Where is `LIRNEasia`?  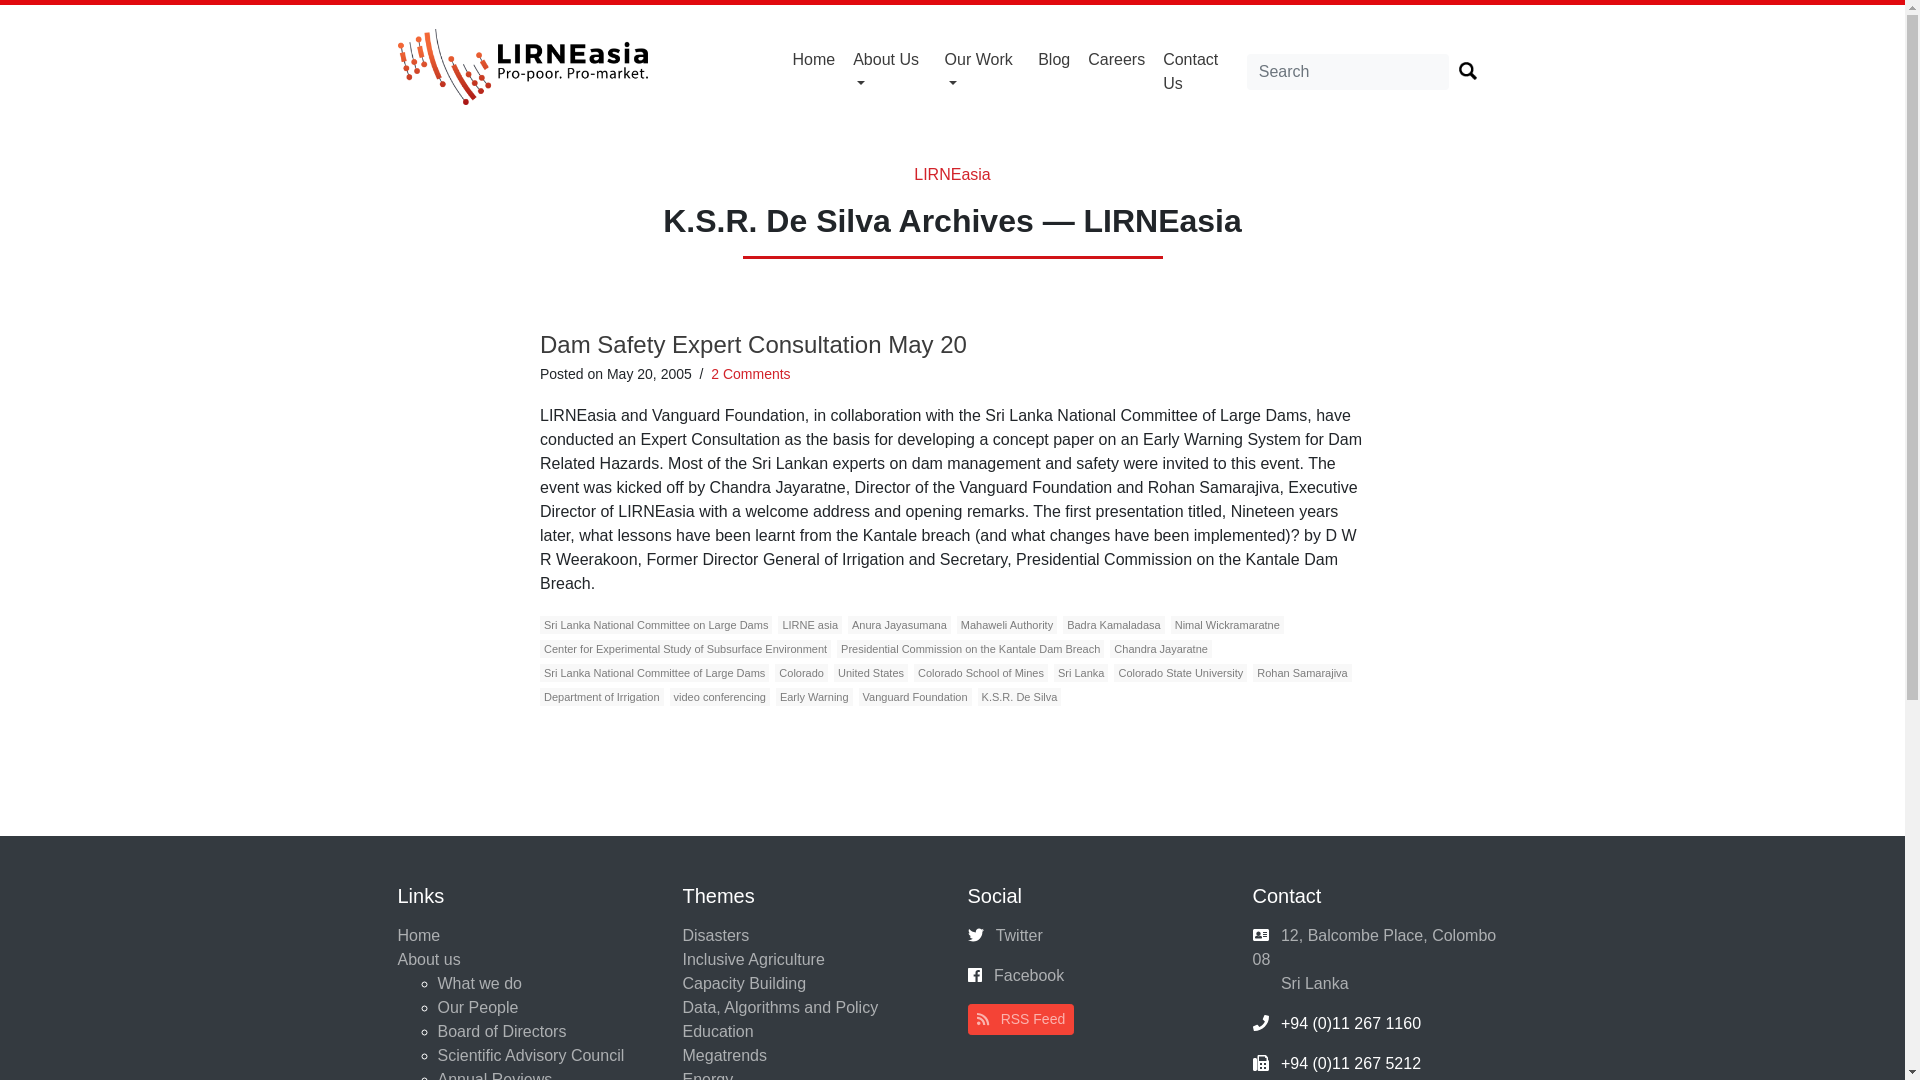
LIRNEasia is located at coordinates (952, 174).